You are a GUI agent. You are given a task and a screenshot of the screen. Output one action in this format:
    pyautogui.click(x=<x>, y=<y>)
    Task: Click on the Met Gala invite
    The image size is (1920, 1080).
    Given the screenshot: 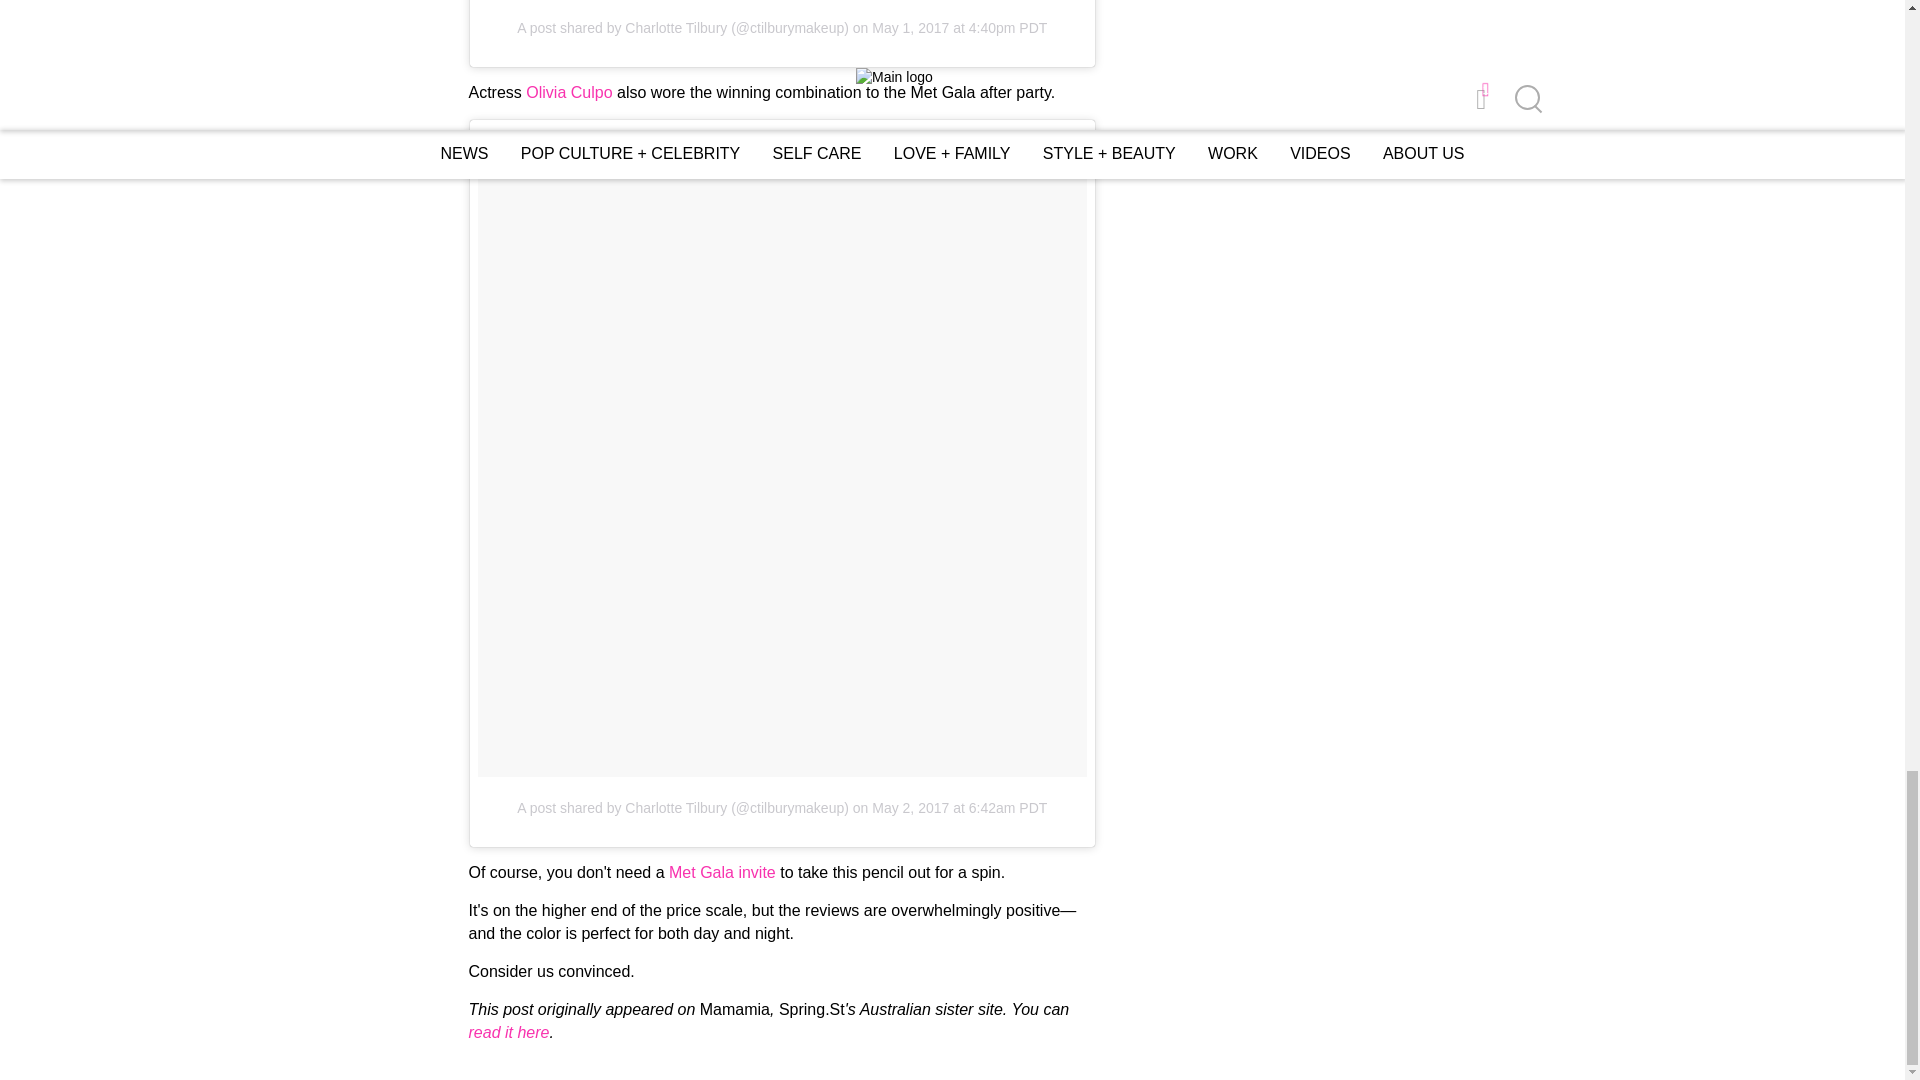 What is the action you would take?
    pyautogui.click(x=722, y=872)
    